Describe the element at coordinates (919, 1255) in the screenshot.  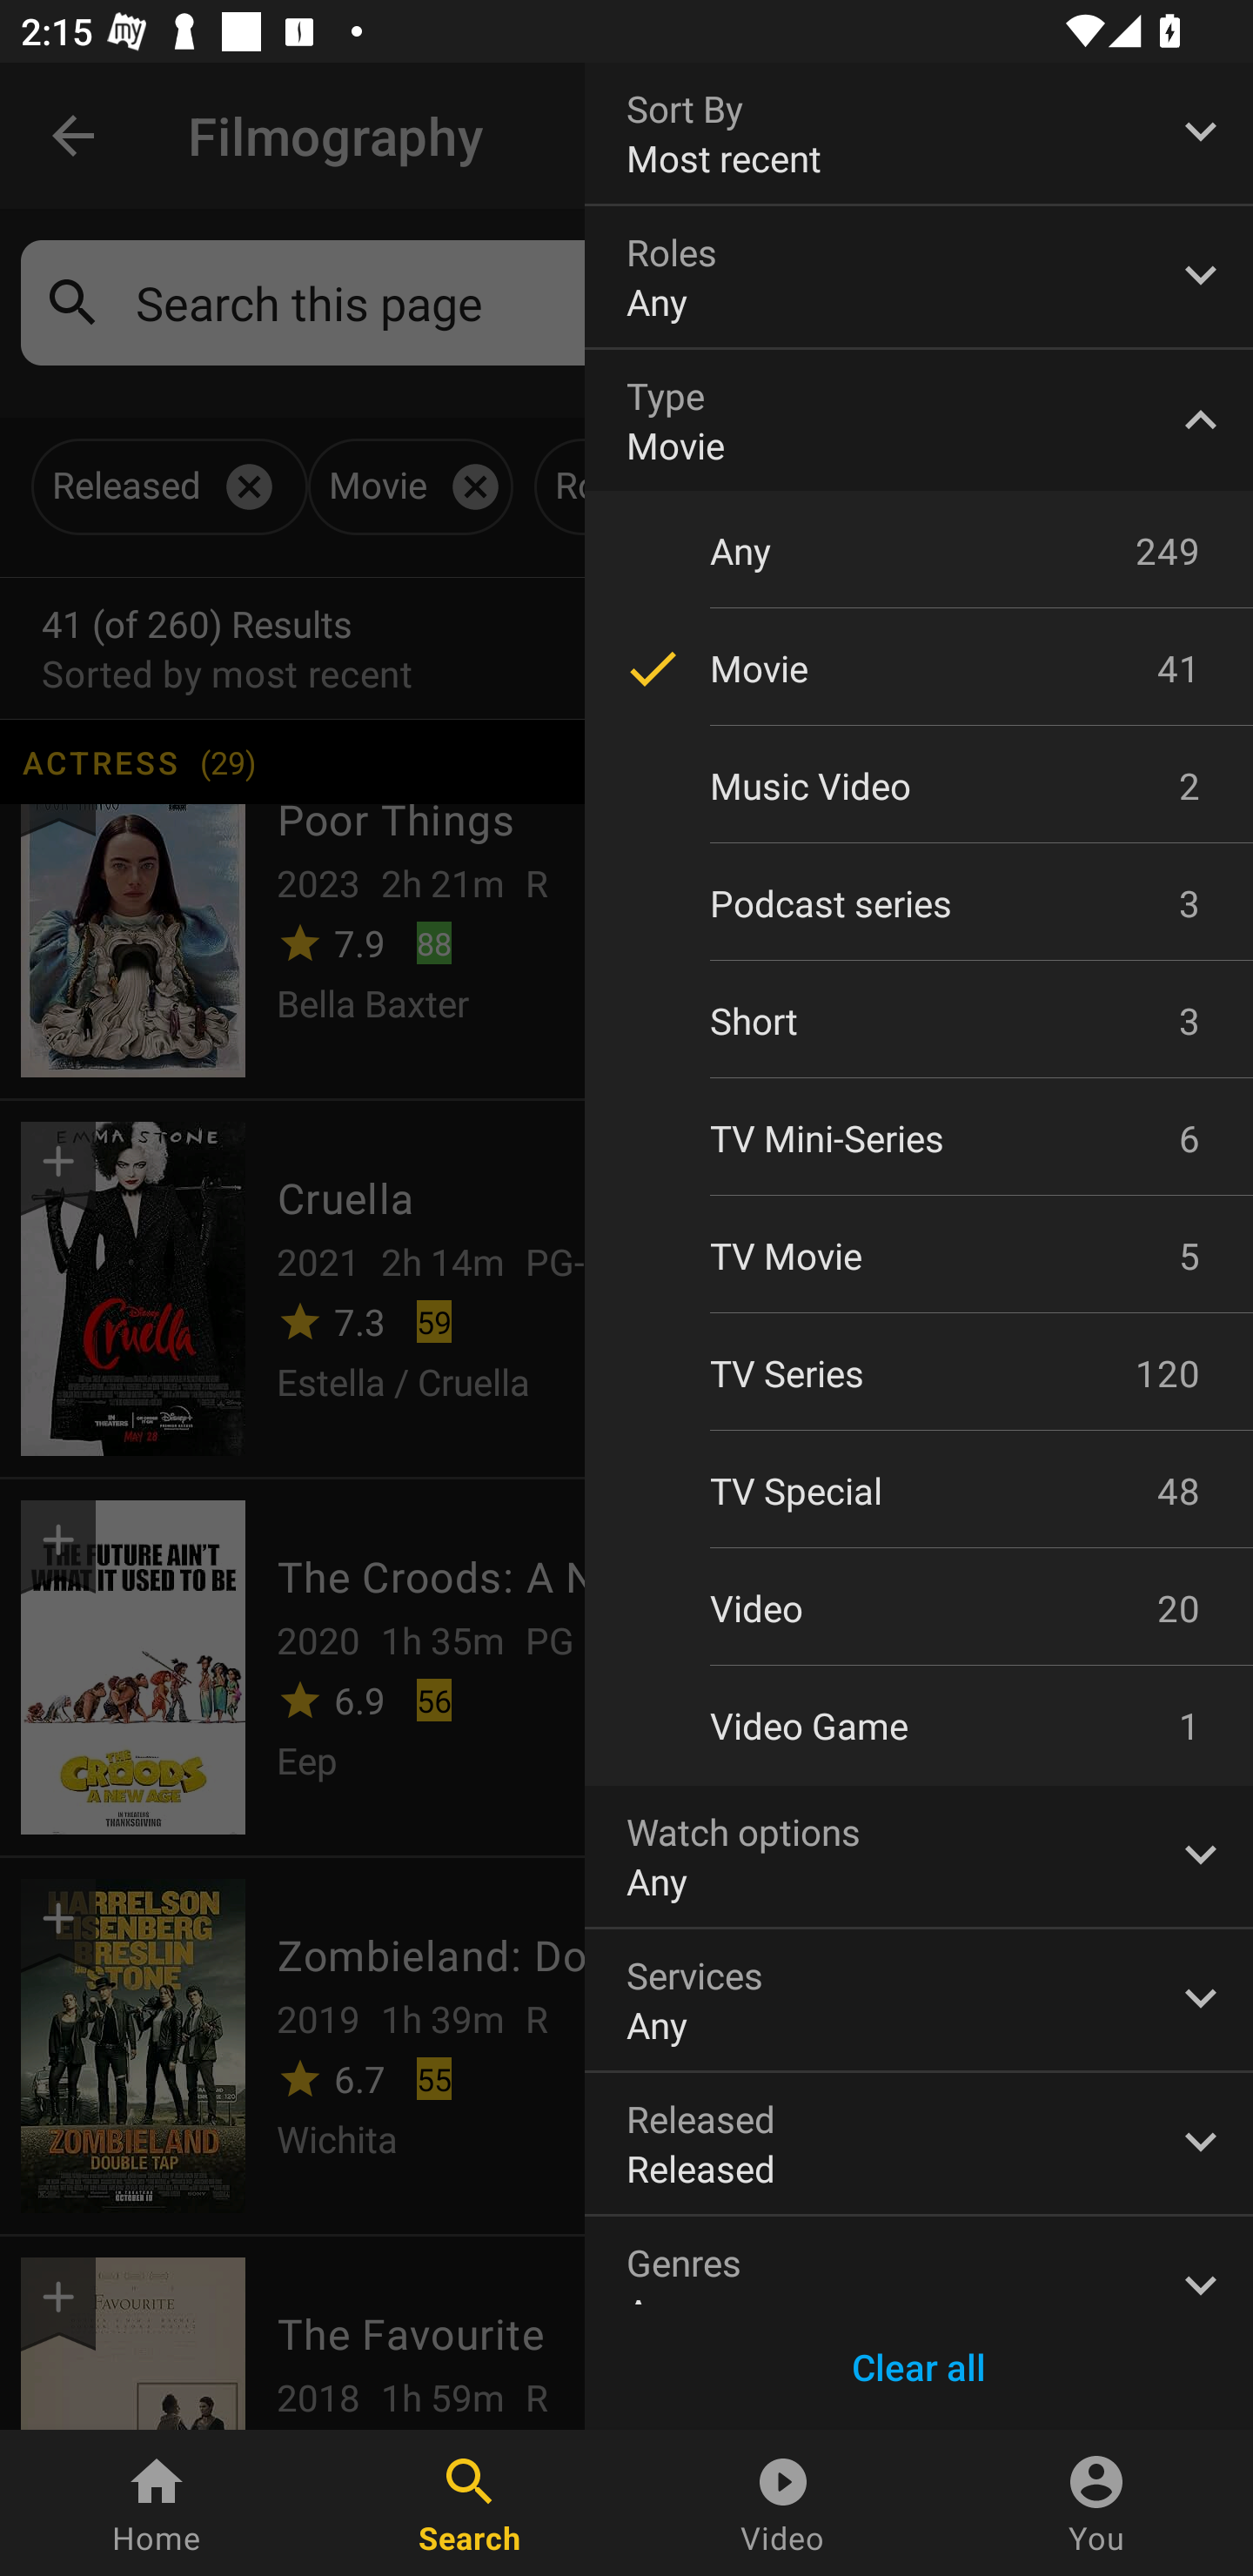
I see `TV Movie 5` at that location.